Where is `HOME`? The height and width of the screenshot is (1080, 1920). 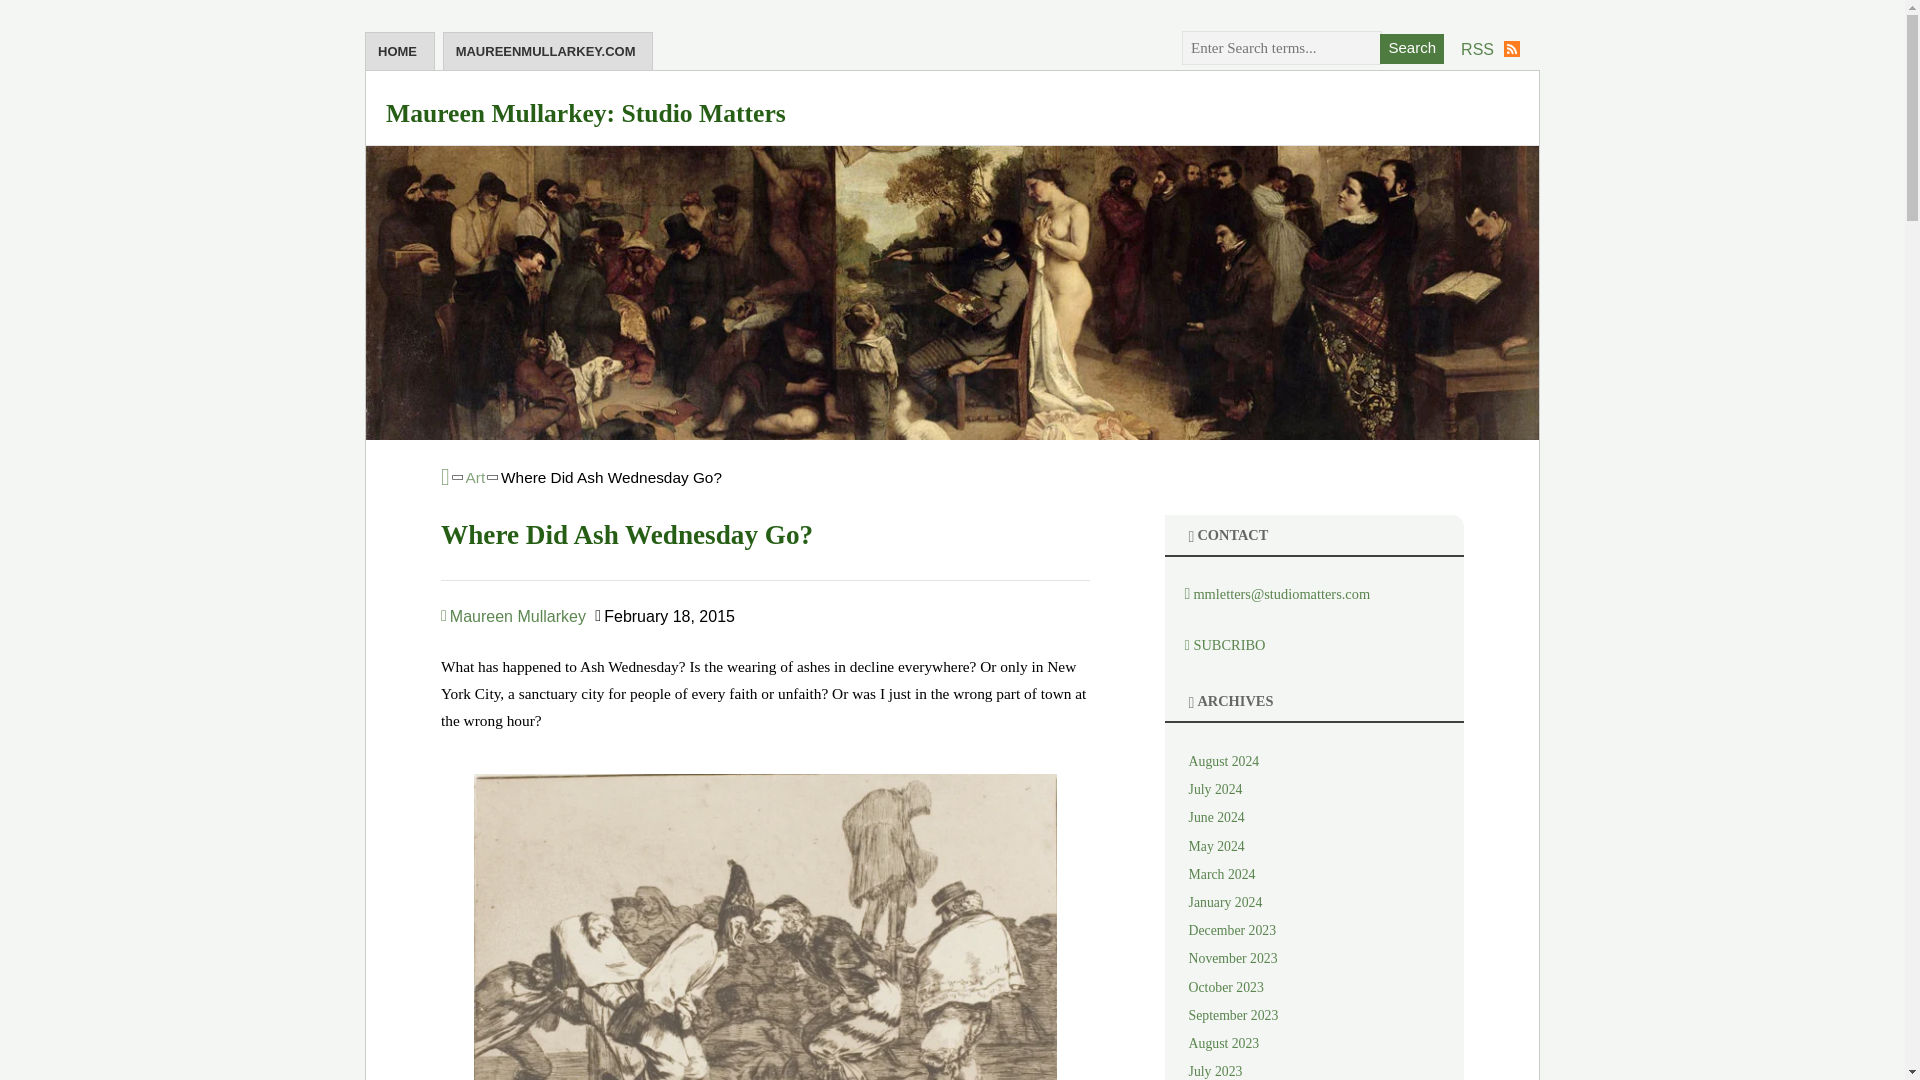 HOME is located at coordinates (400, 51).